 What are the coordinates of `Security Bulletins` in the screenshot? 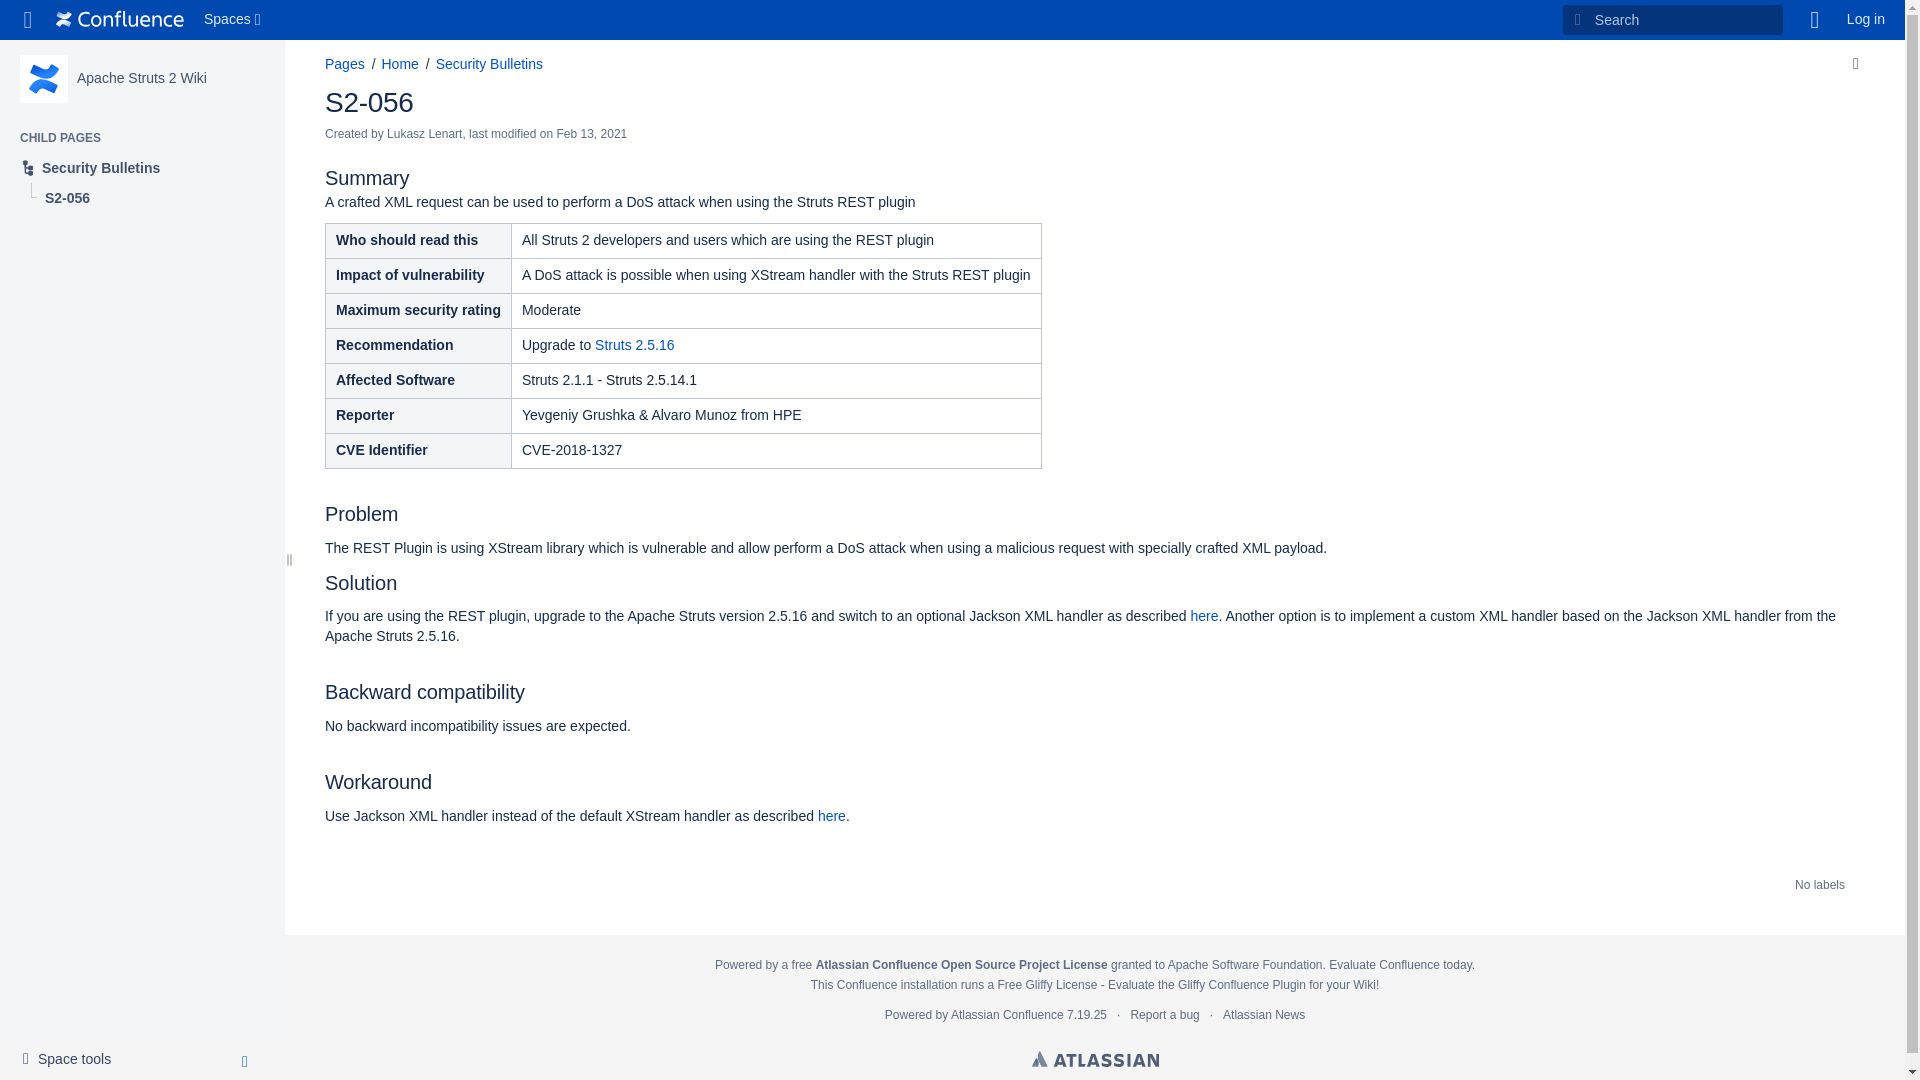 It's located at (28, 20).